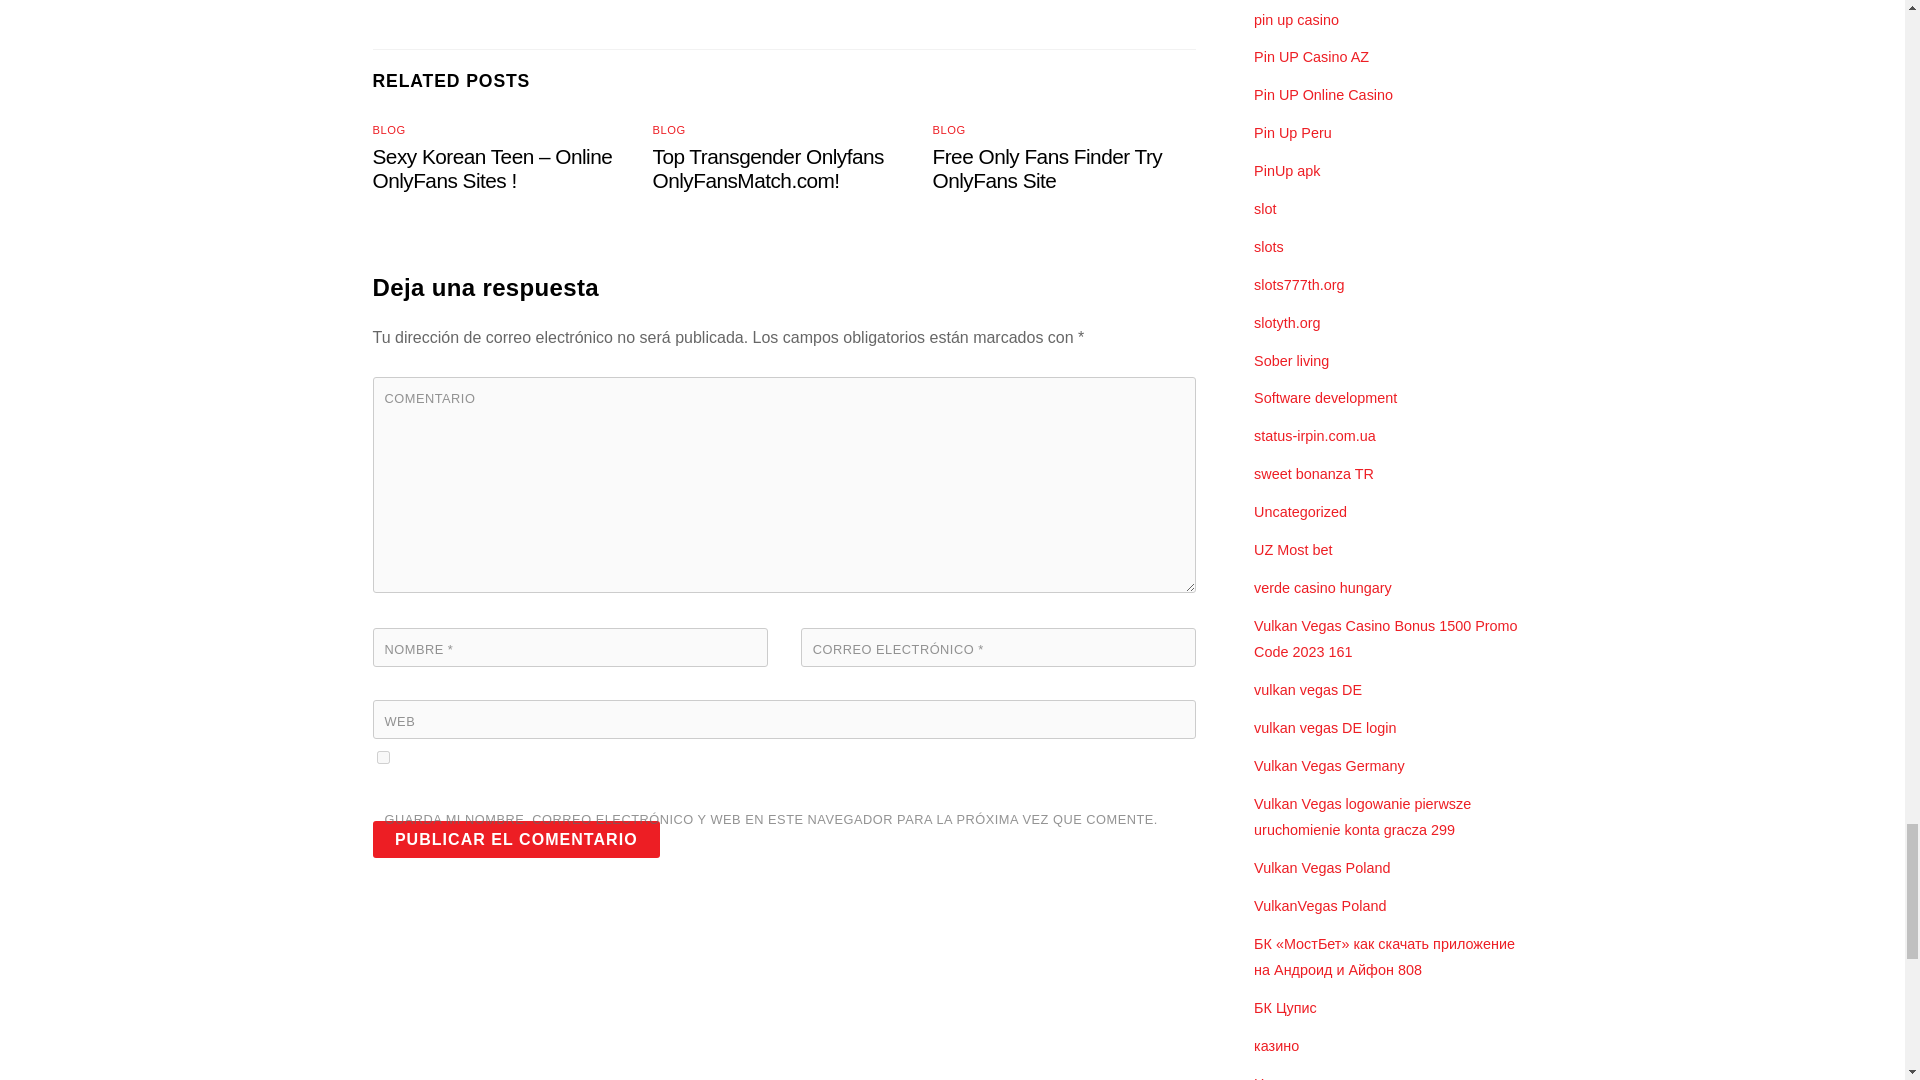  I want to click on Top Transgender Onlyfans OnlyFansMatch.com!, so click(768, 168).